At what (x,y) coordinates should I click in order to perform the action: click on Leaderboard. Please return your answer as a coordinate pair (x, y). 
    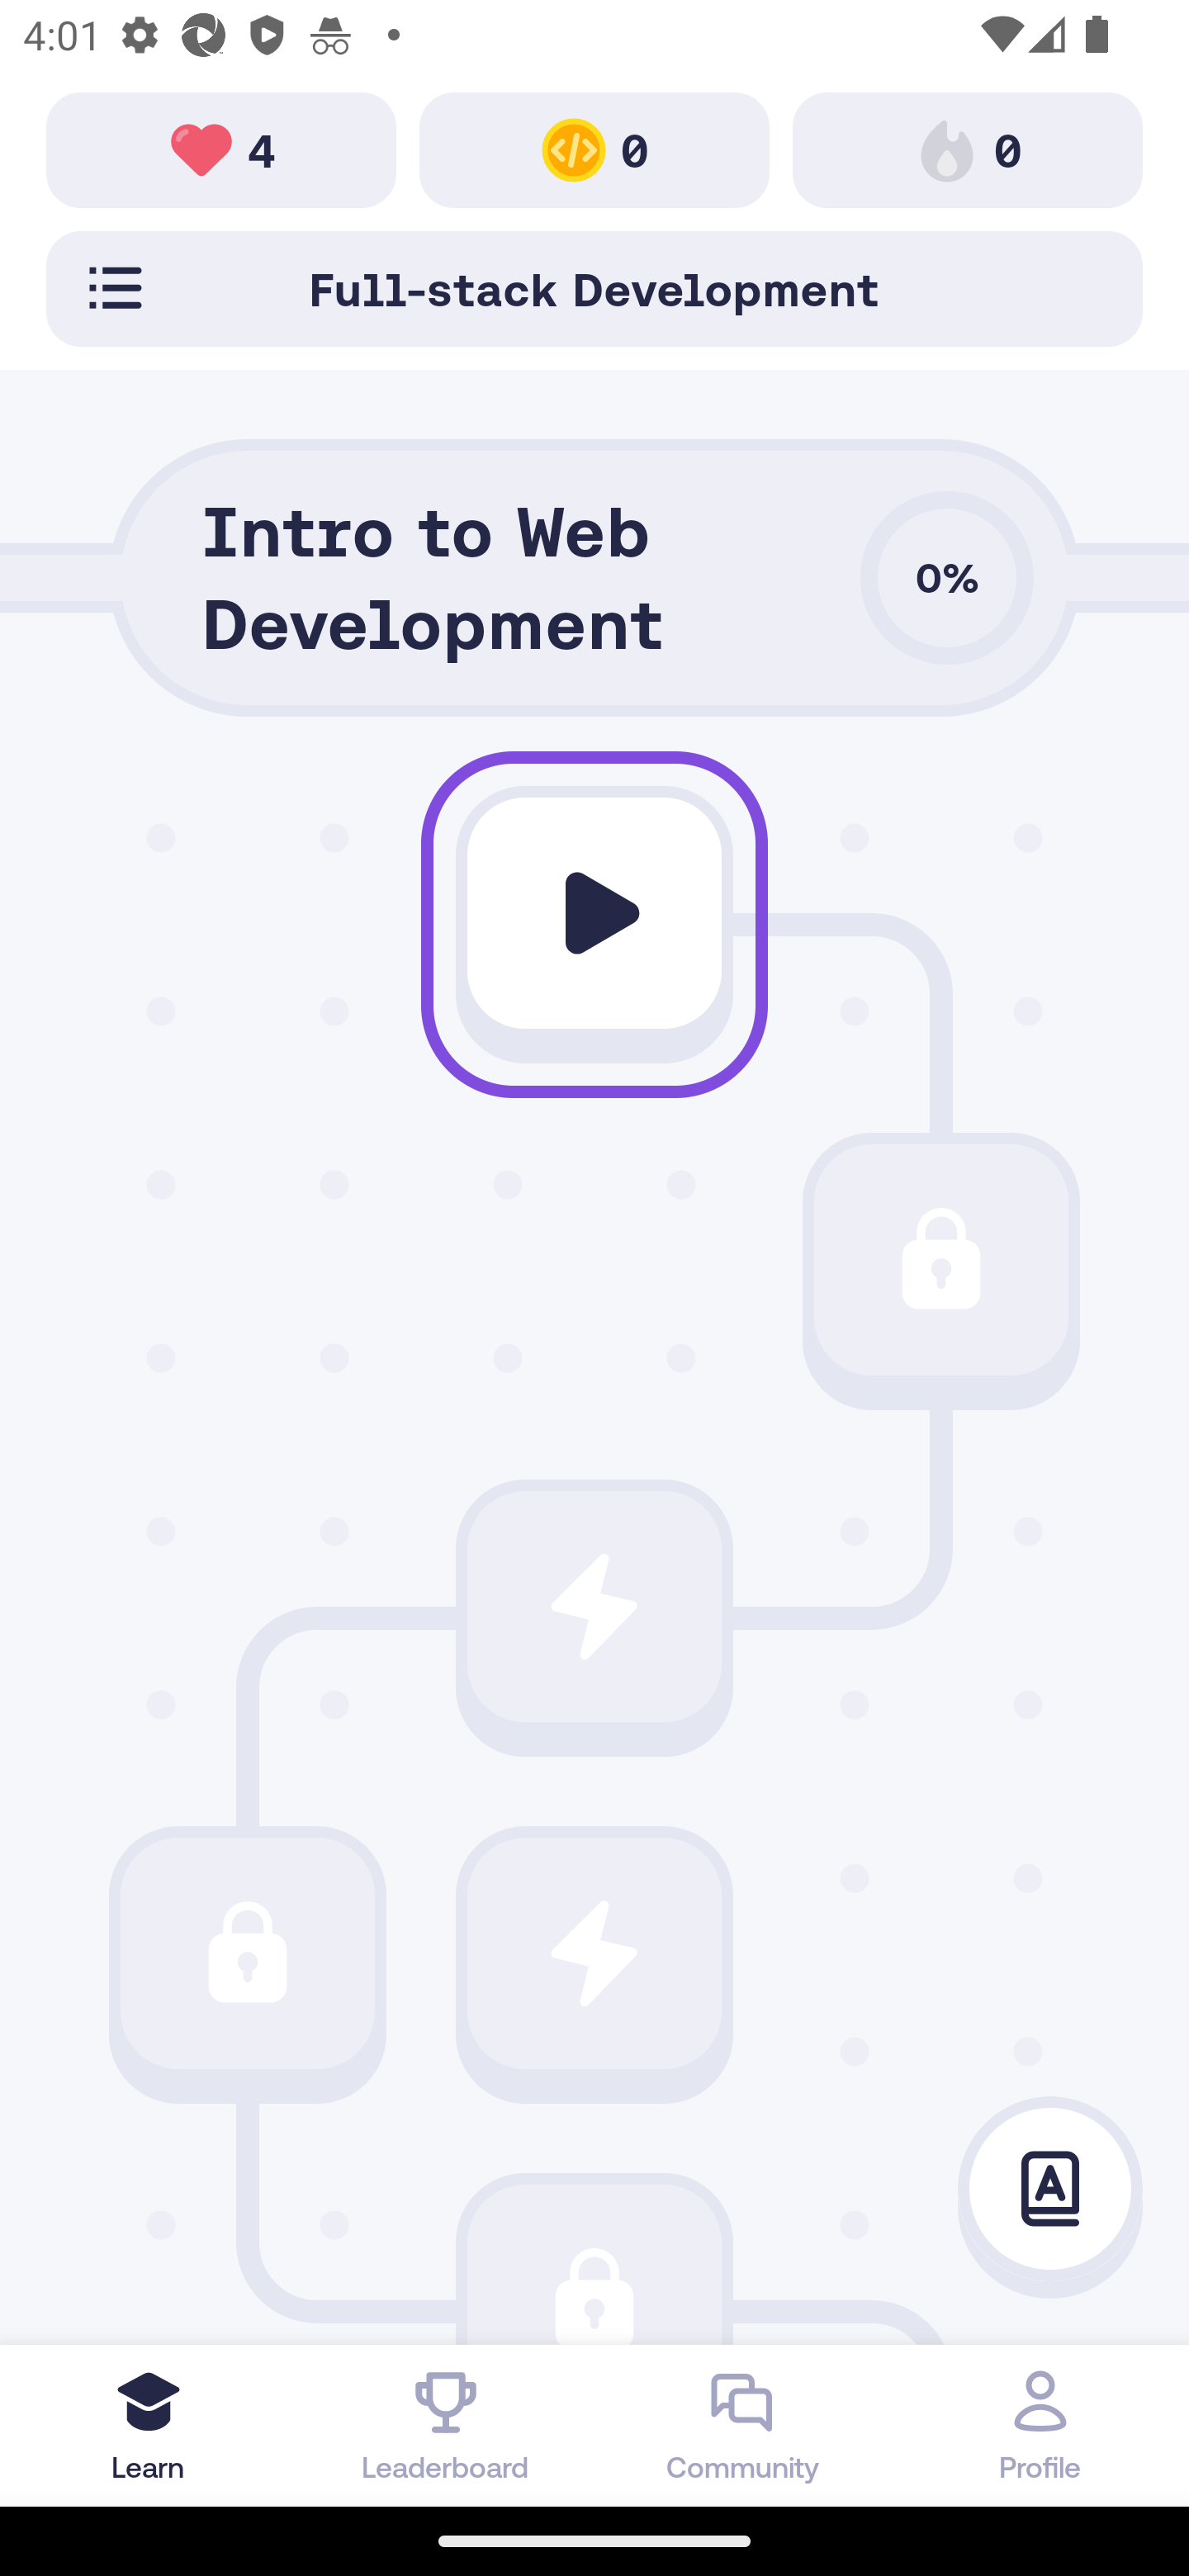
    Looking at the image, I should click on (446, 2425).